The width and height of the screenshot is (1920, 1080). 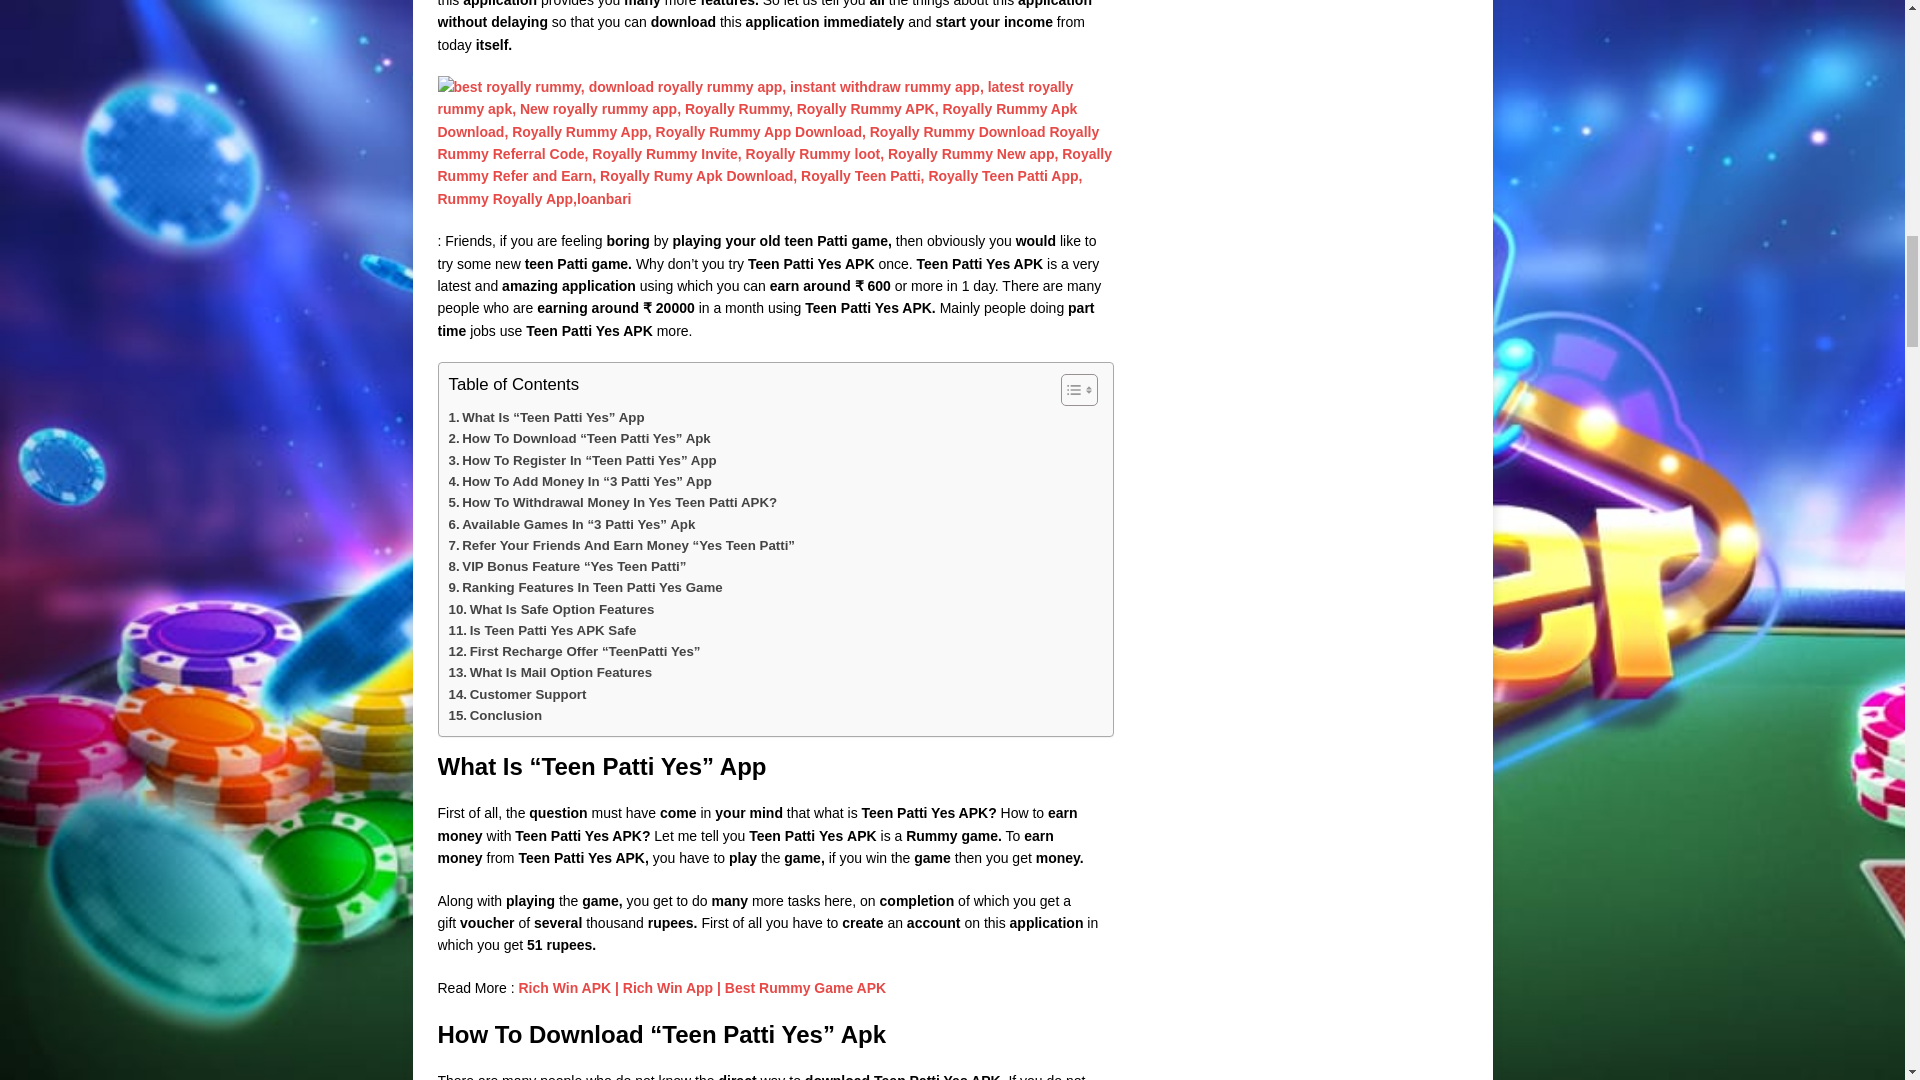 I want to click on Customer Support, so click(x=516, y=694).